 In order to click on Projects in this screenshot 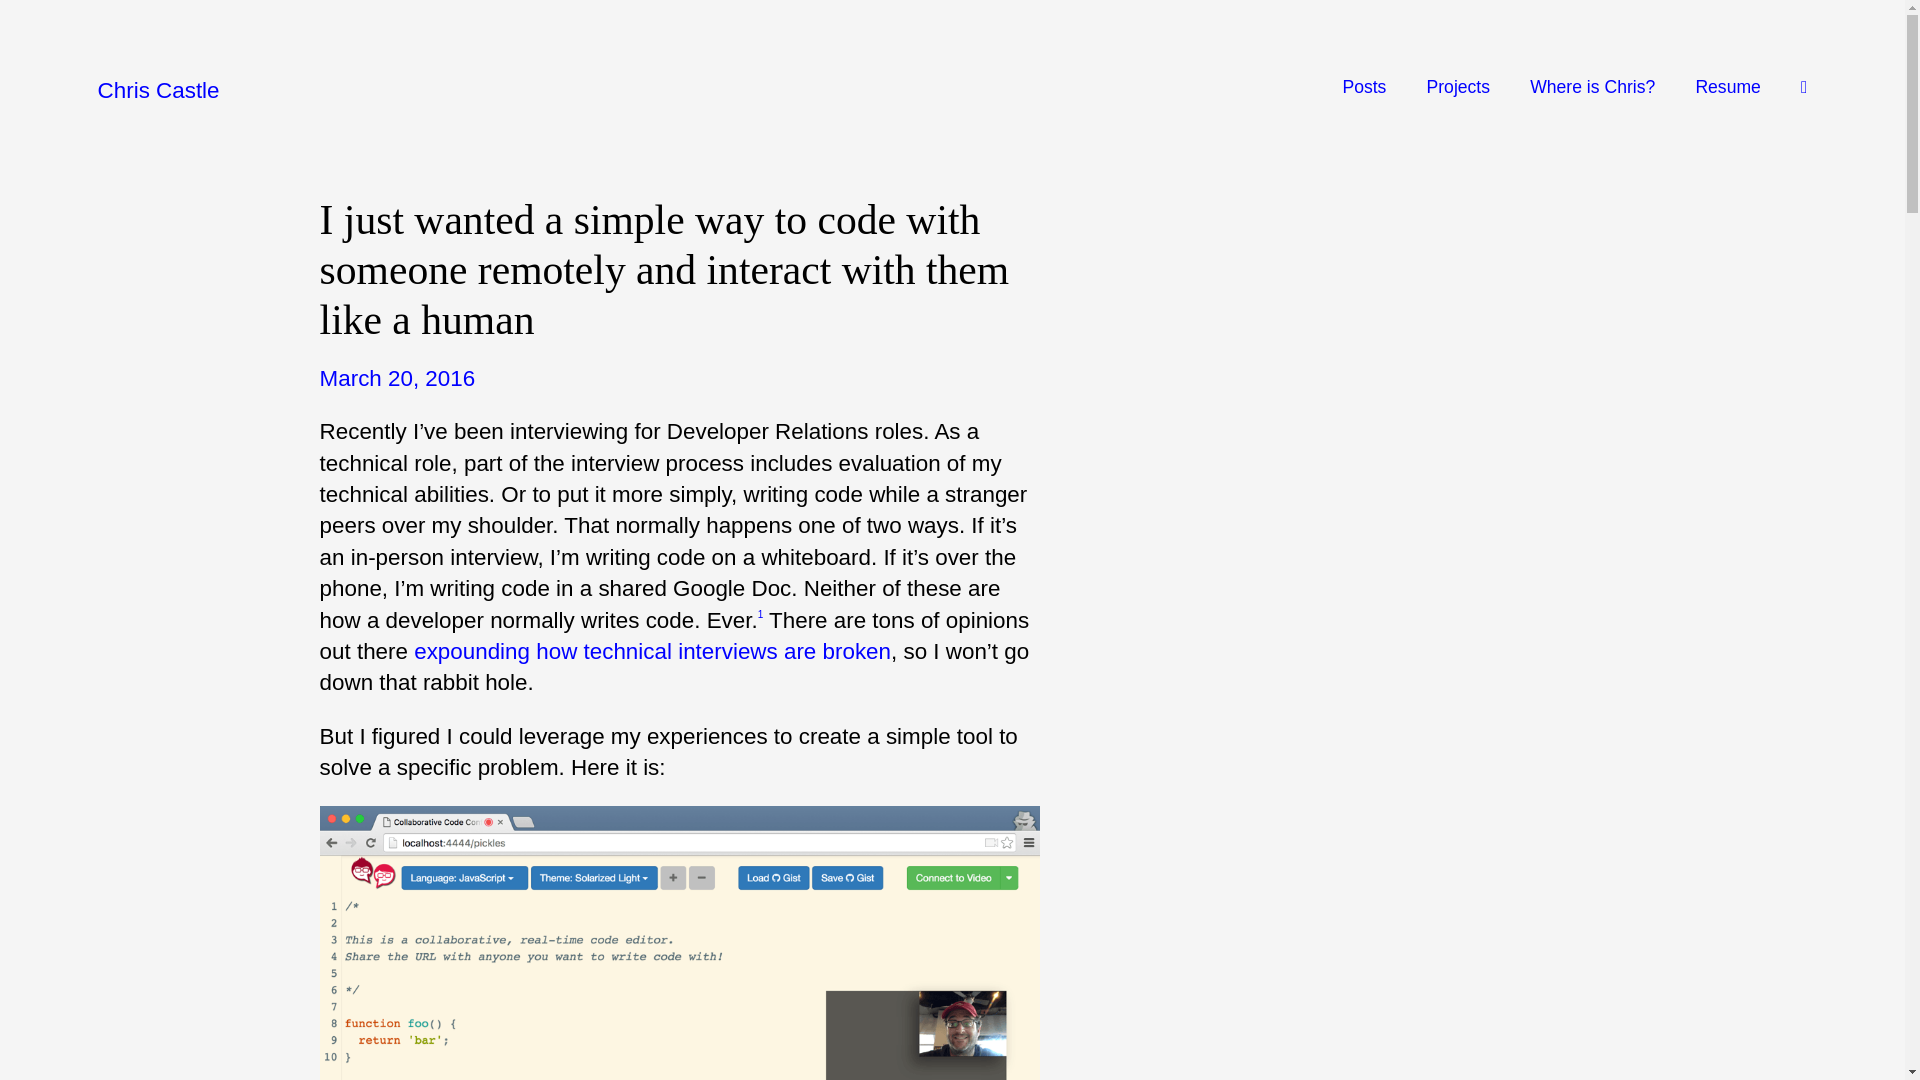, I will do `click(1458, 86)`.